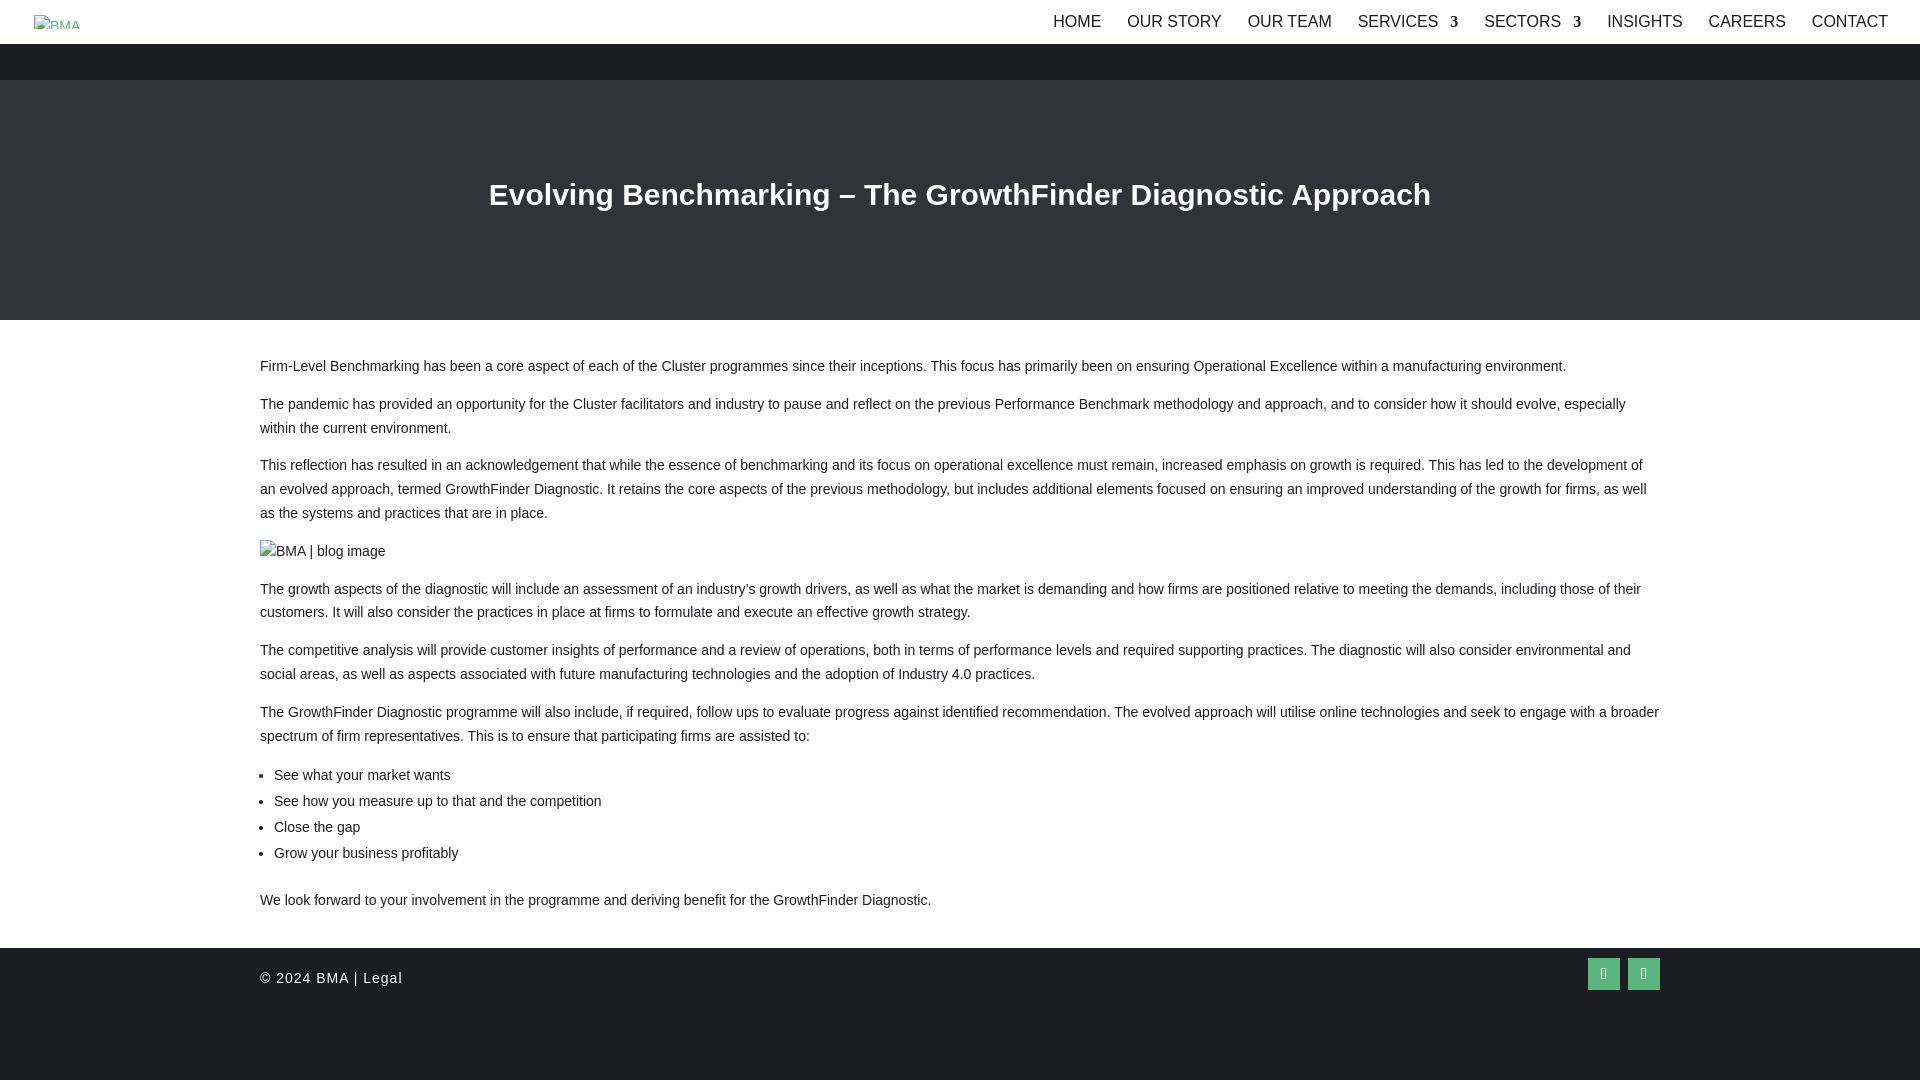  I want to click on CAREERS, so click(1746, 26).